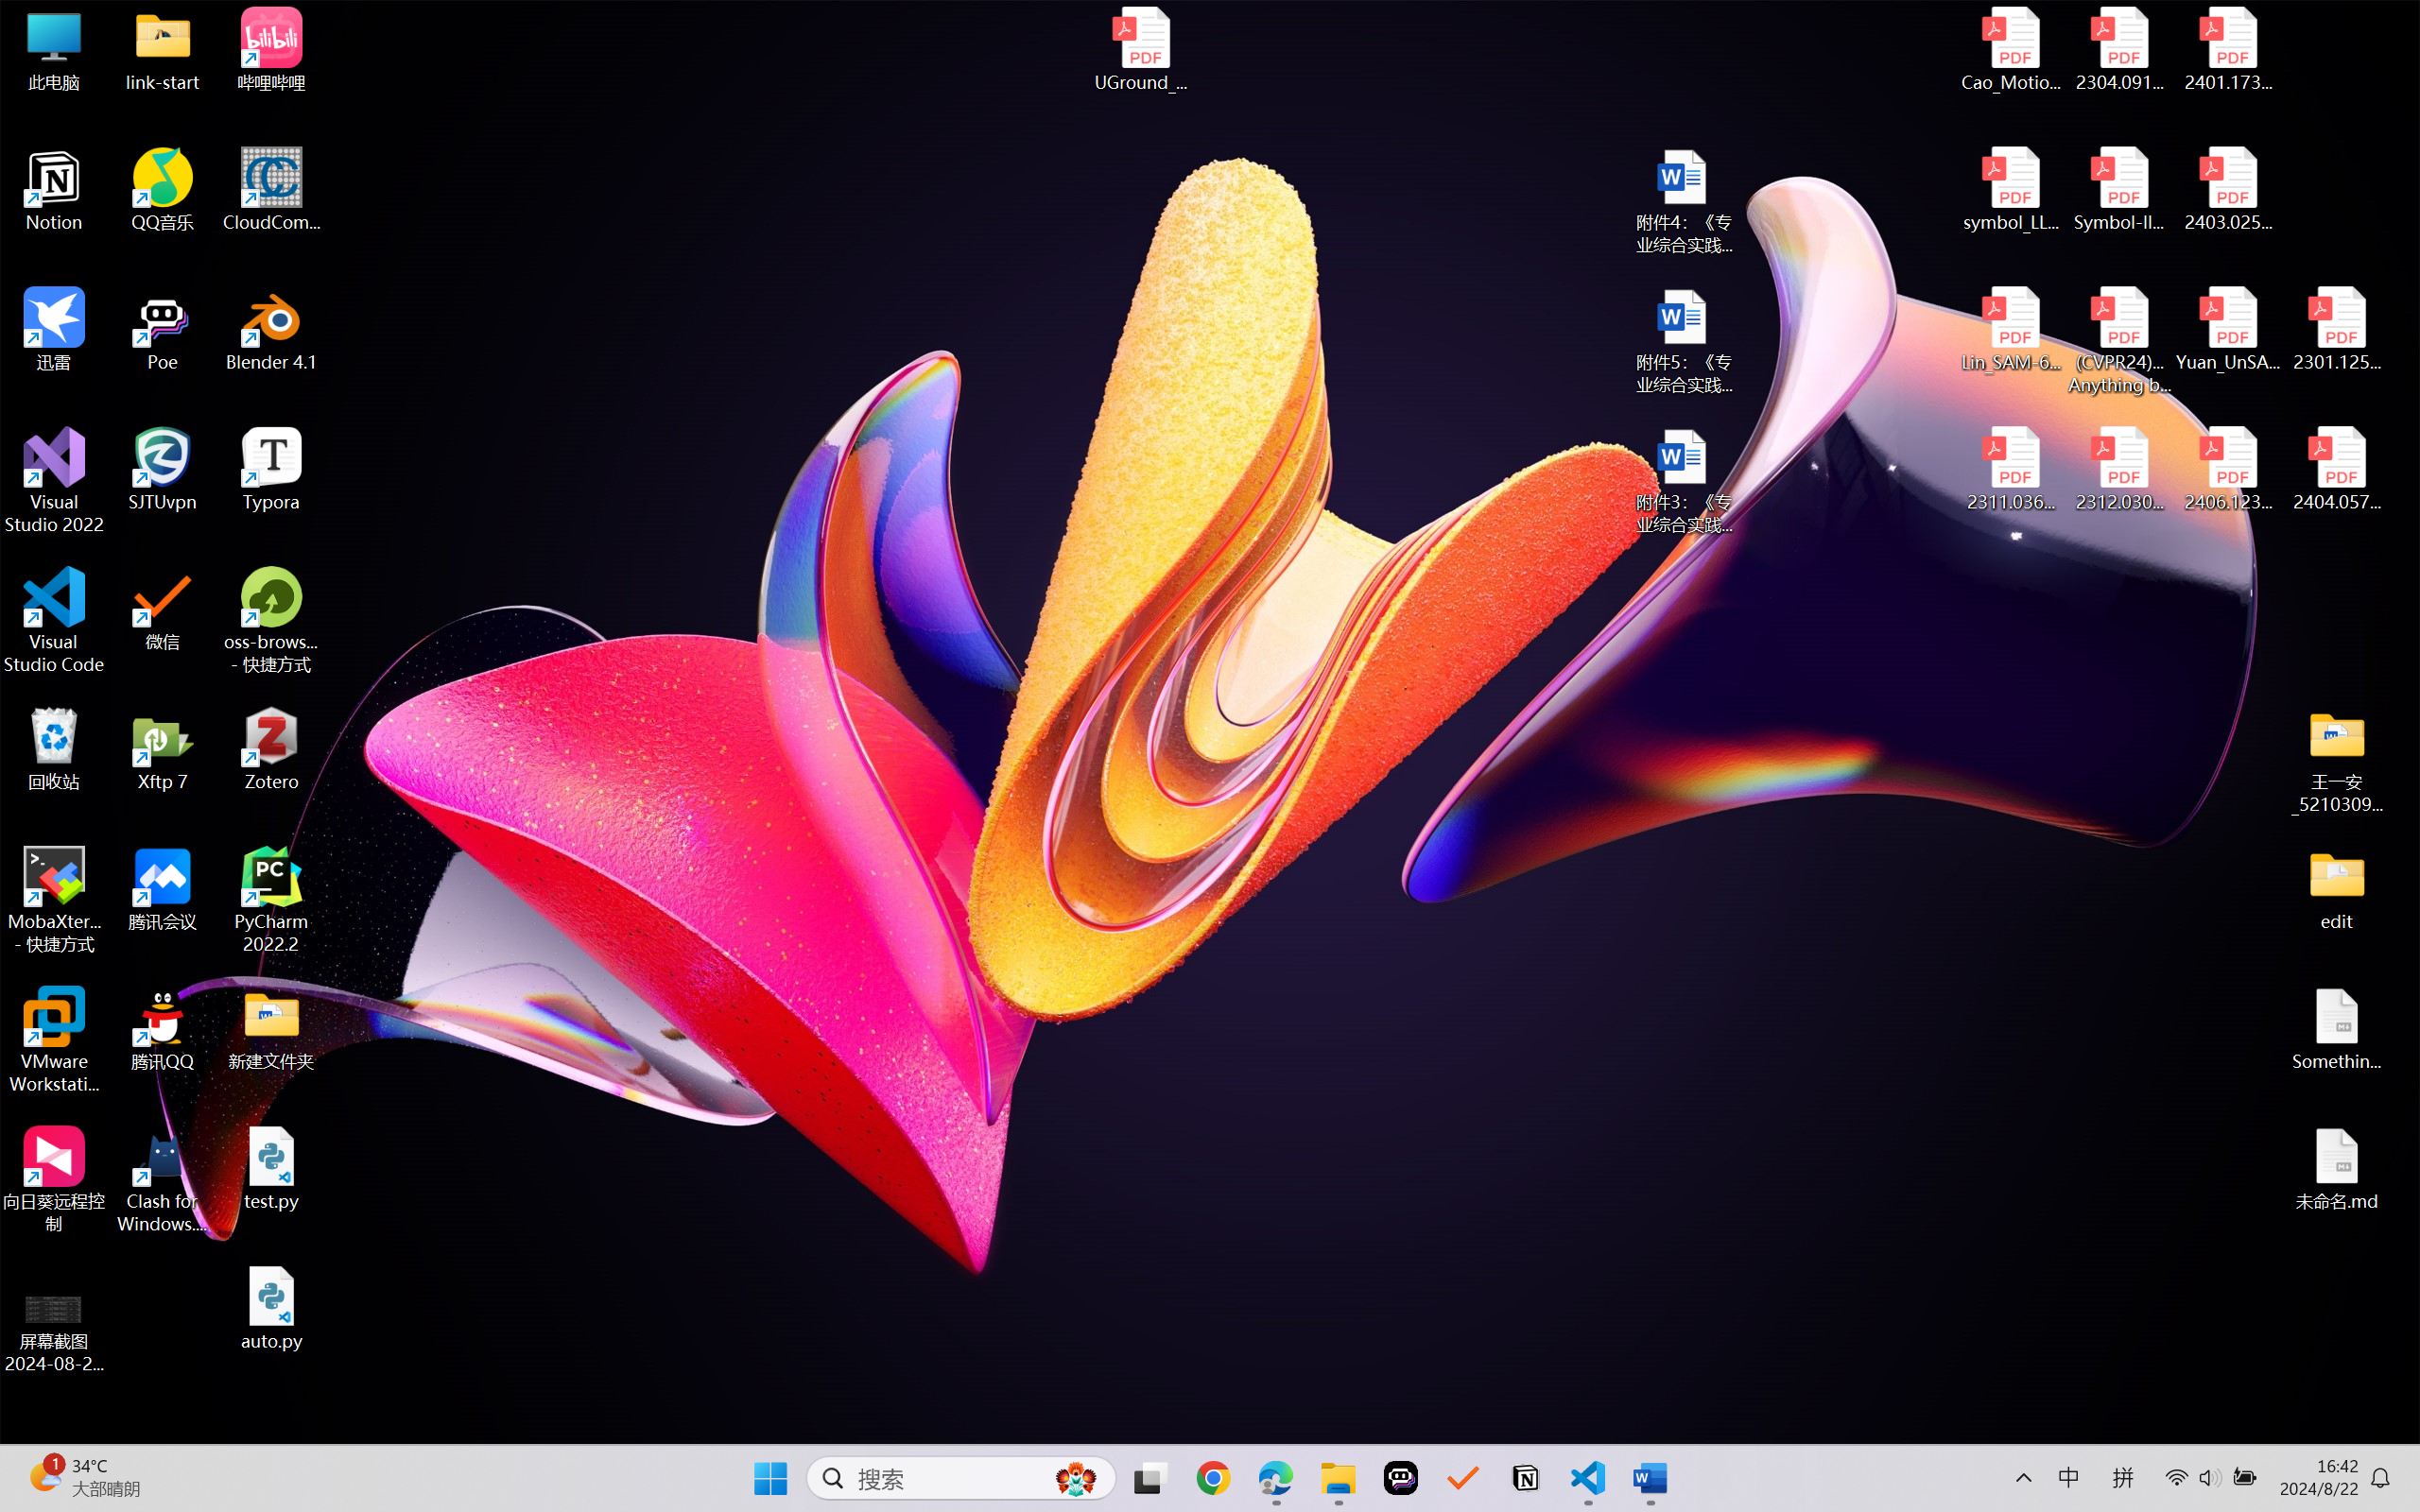 The width and height of the screenshot is (2420, 1512). I want to click on edit, so click(2337, 888).